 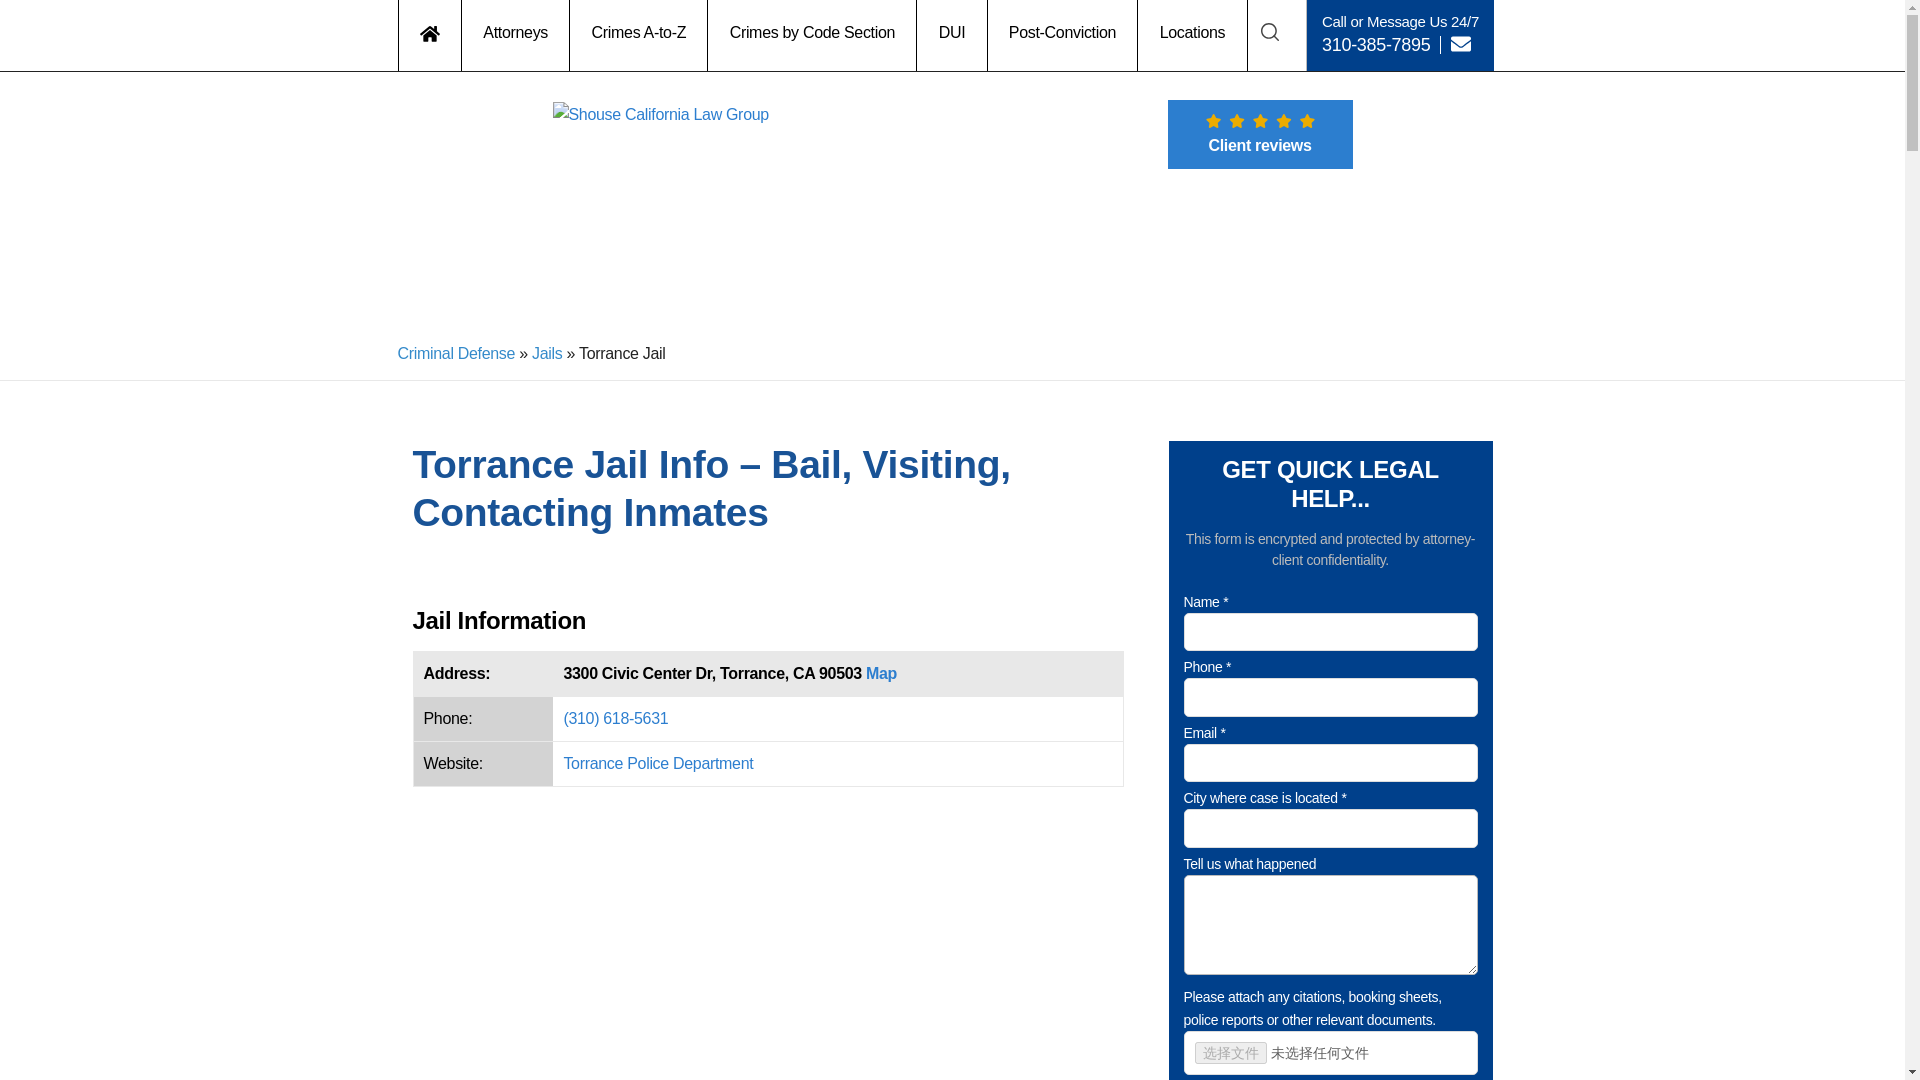 I want to click on Crimes A-to-Z, so click(x=639, y=36).